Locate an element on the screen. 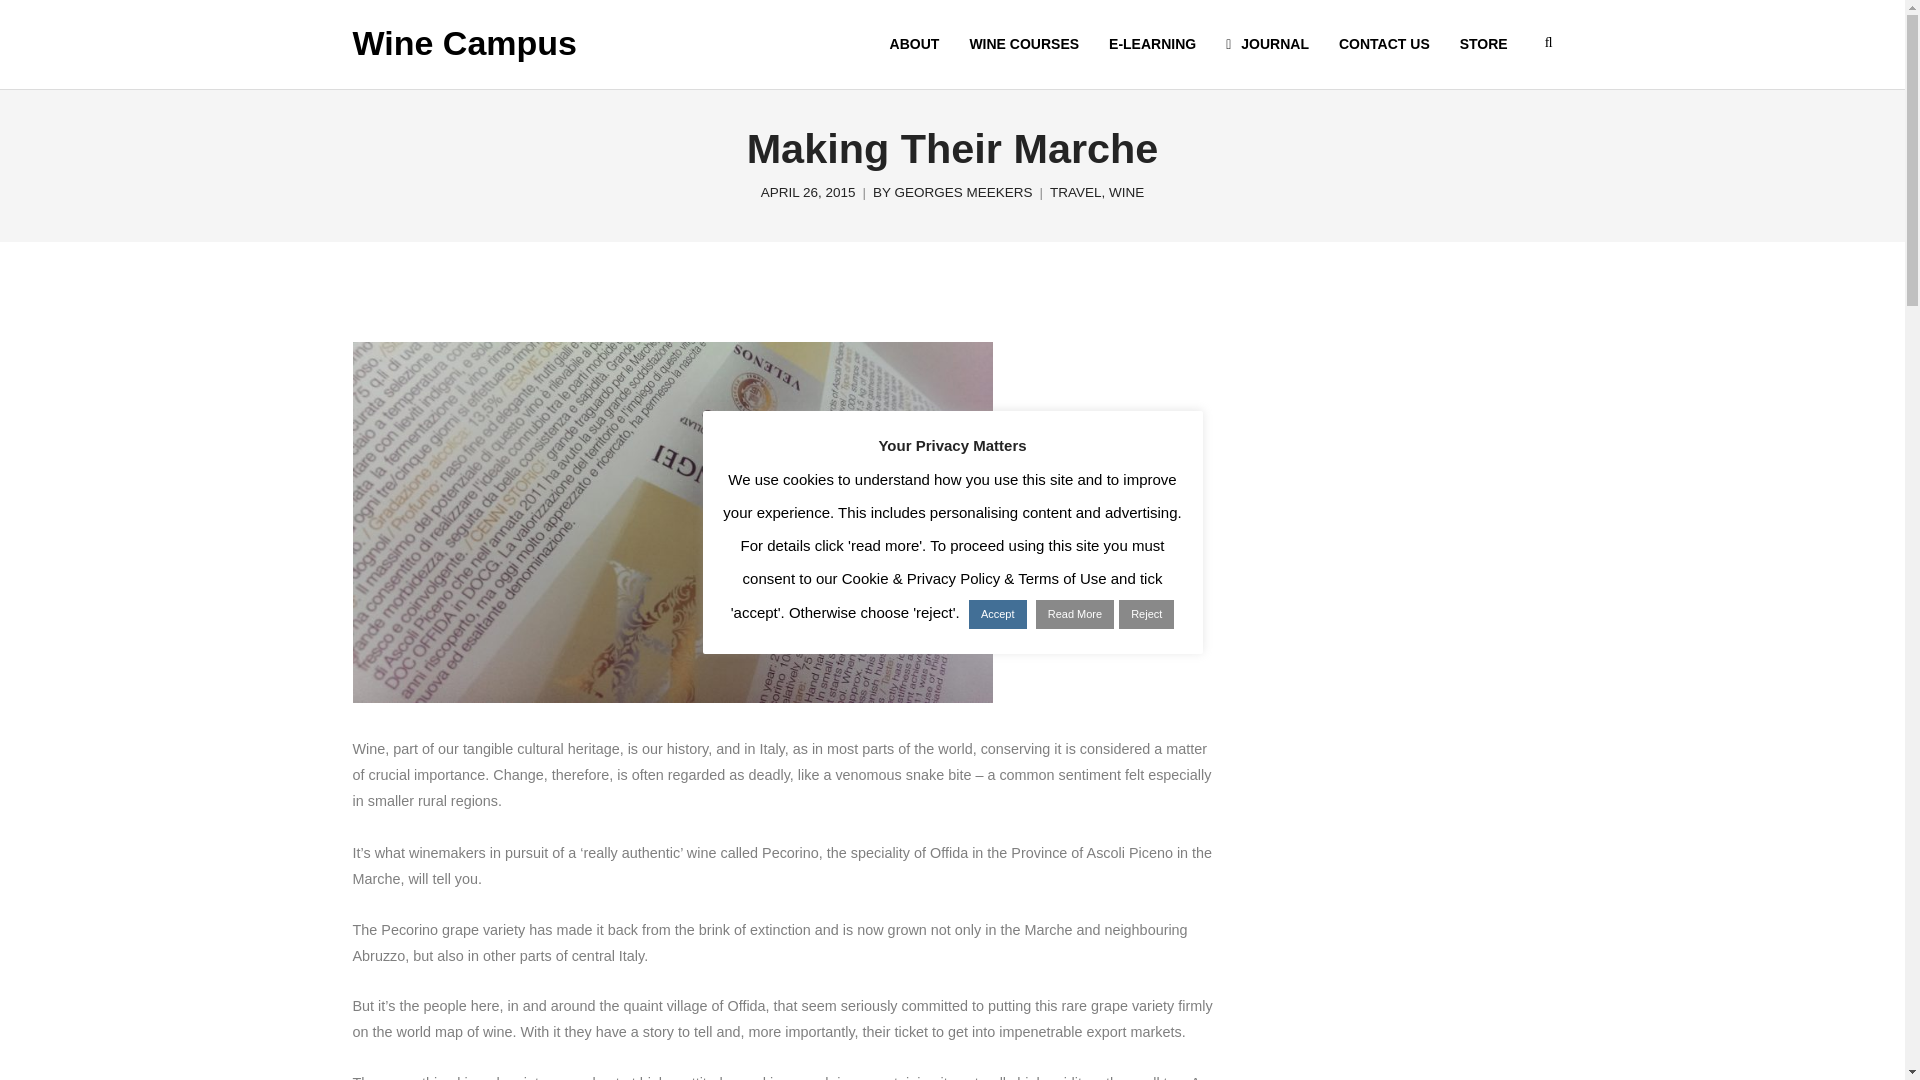 This screenshot has width=1920, height=1080. E-LEARNING is located at coordinates (1152, 44).